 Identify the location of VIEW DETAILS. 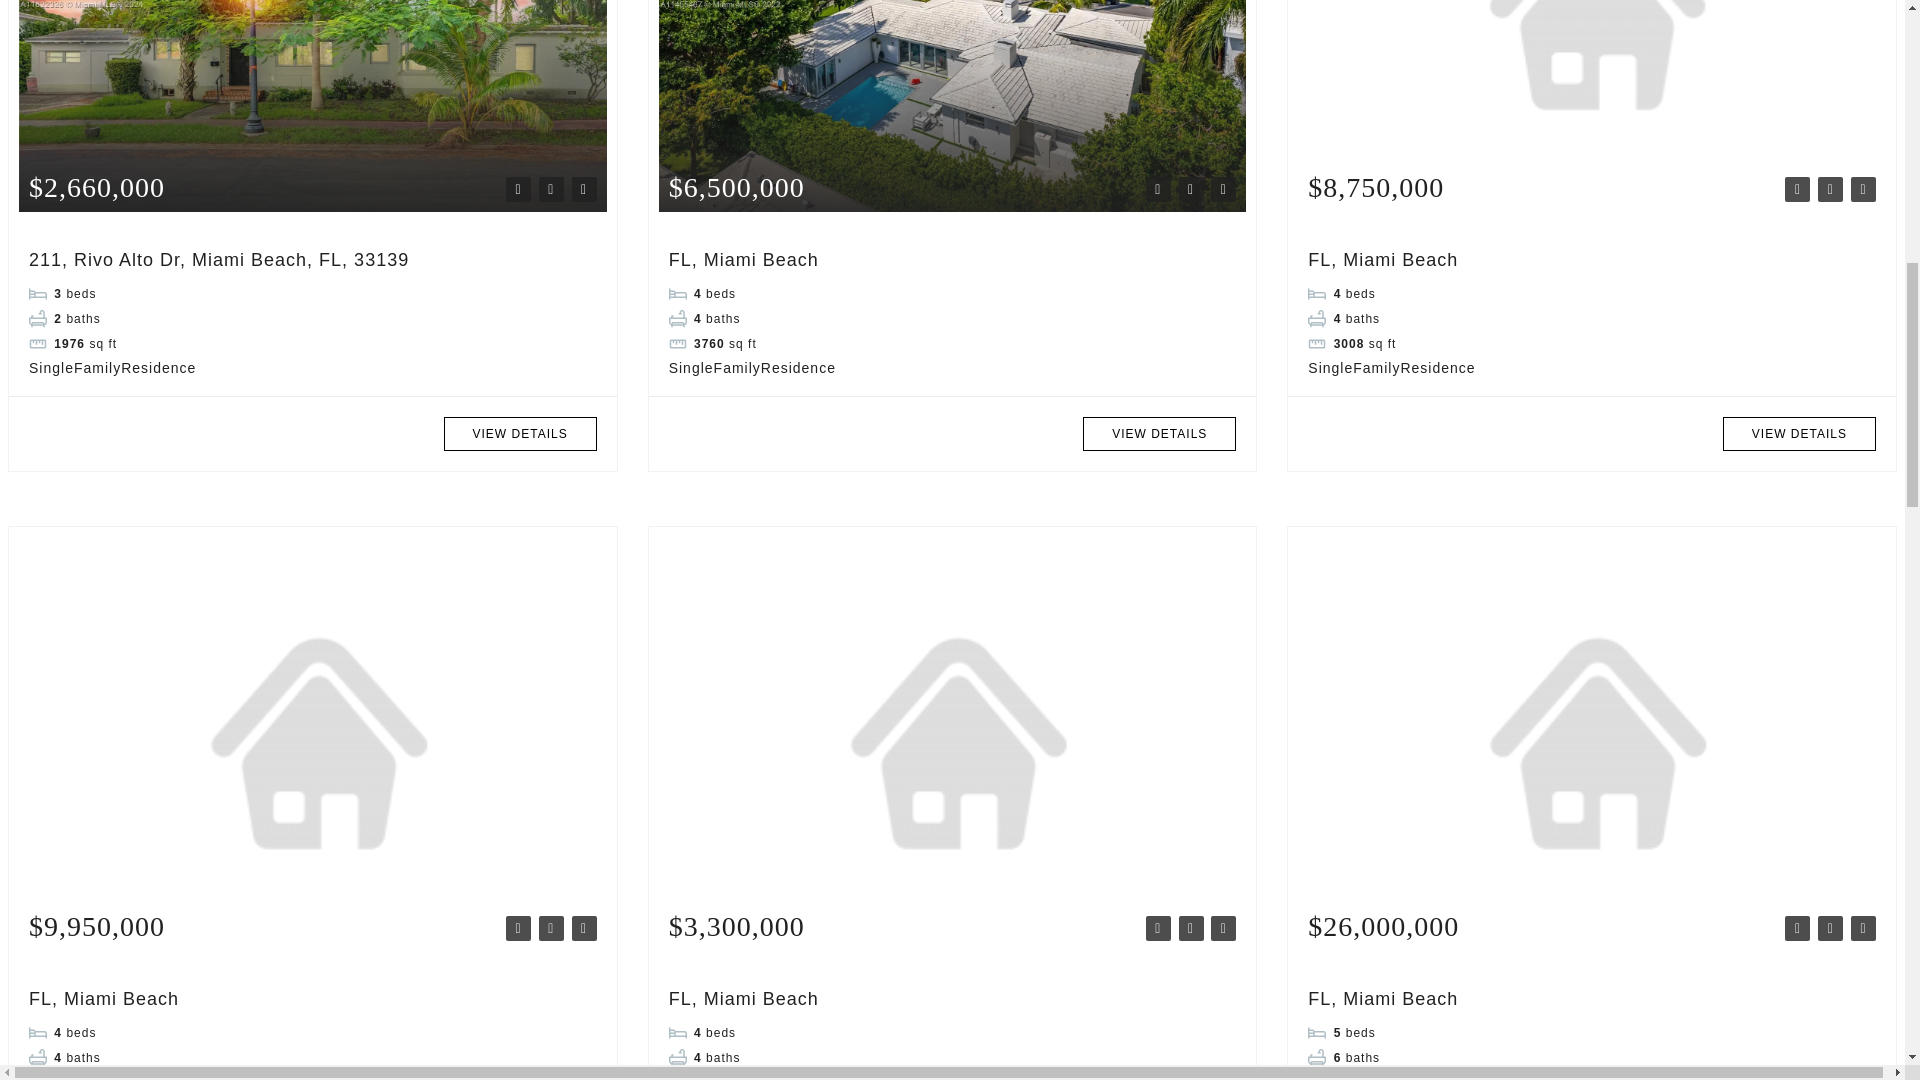
(1798, 434).